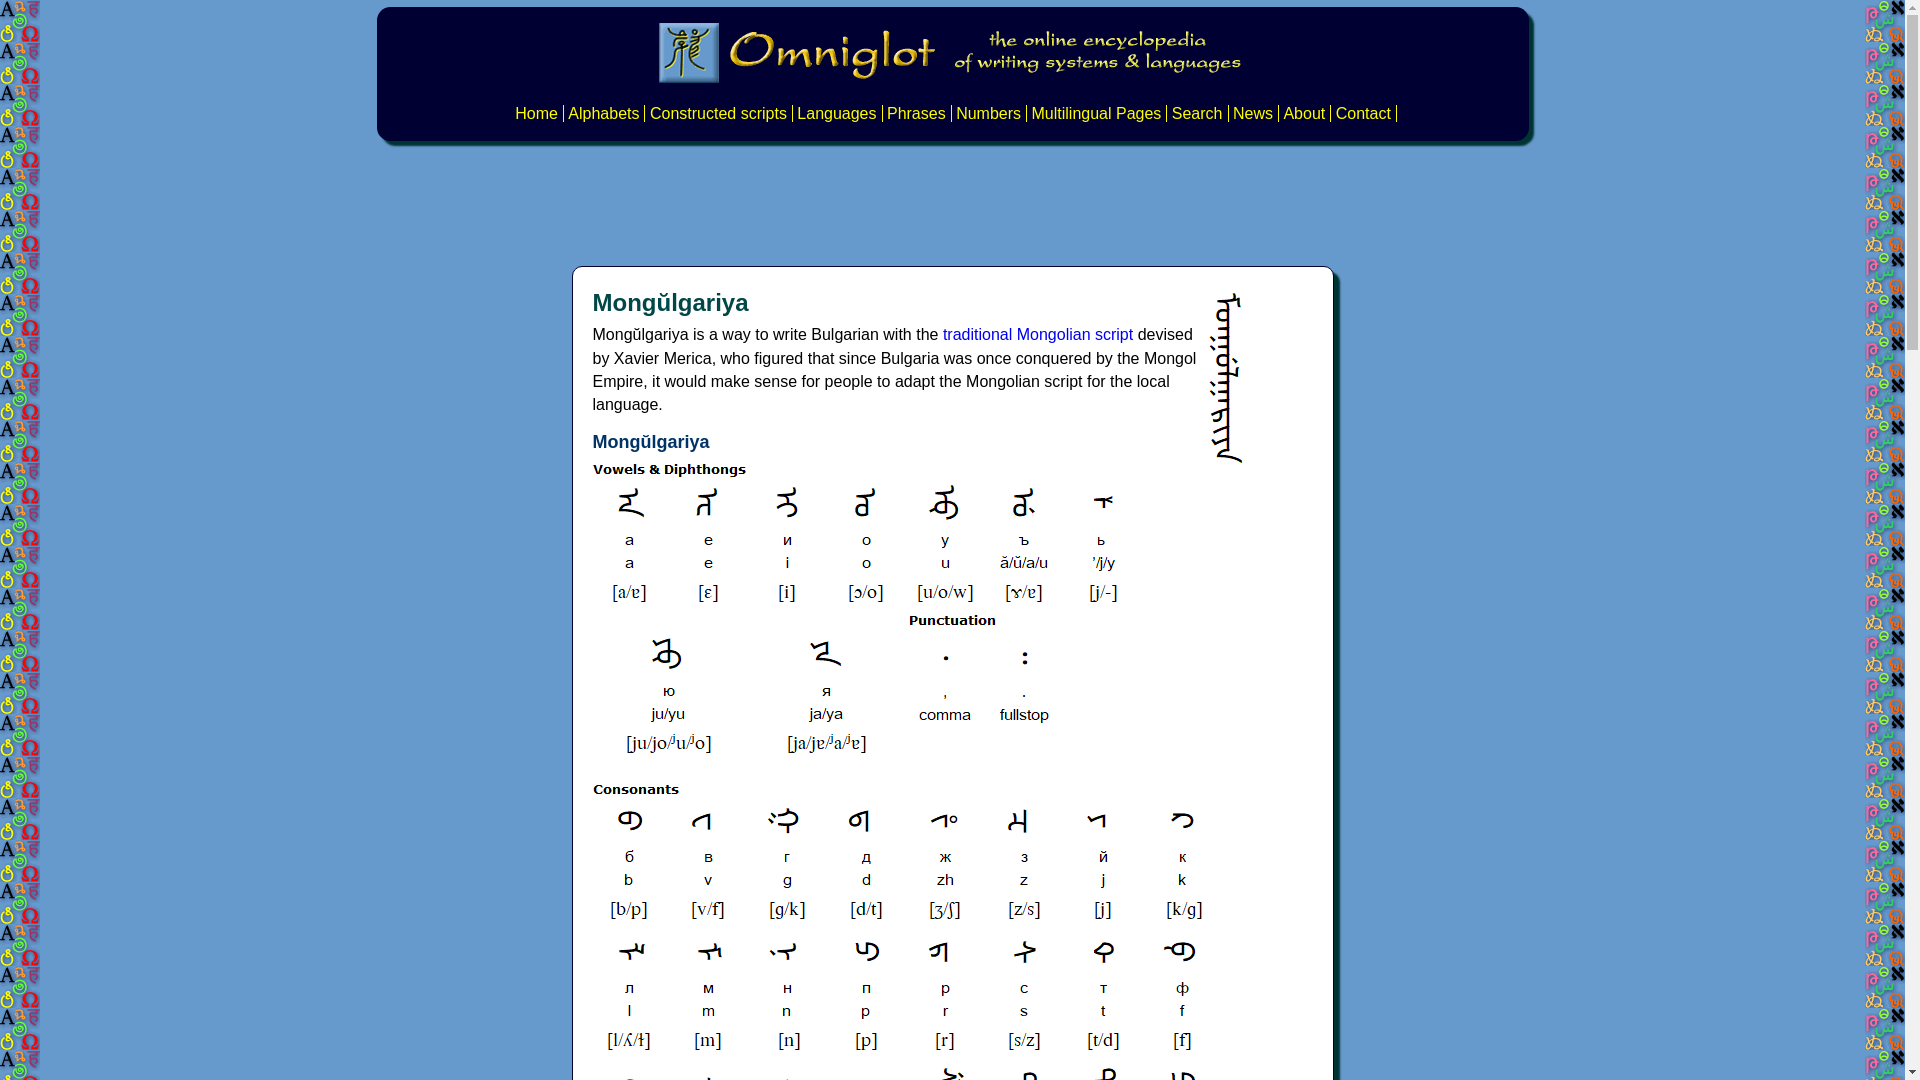 Image resolution: width=1920 pixels, height=1080 pixels. Describe the element at coordinates (988, 113) in the screenshot. I see `Numbers` at that location.